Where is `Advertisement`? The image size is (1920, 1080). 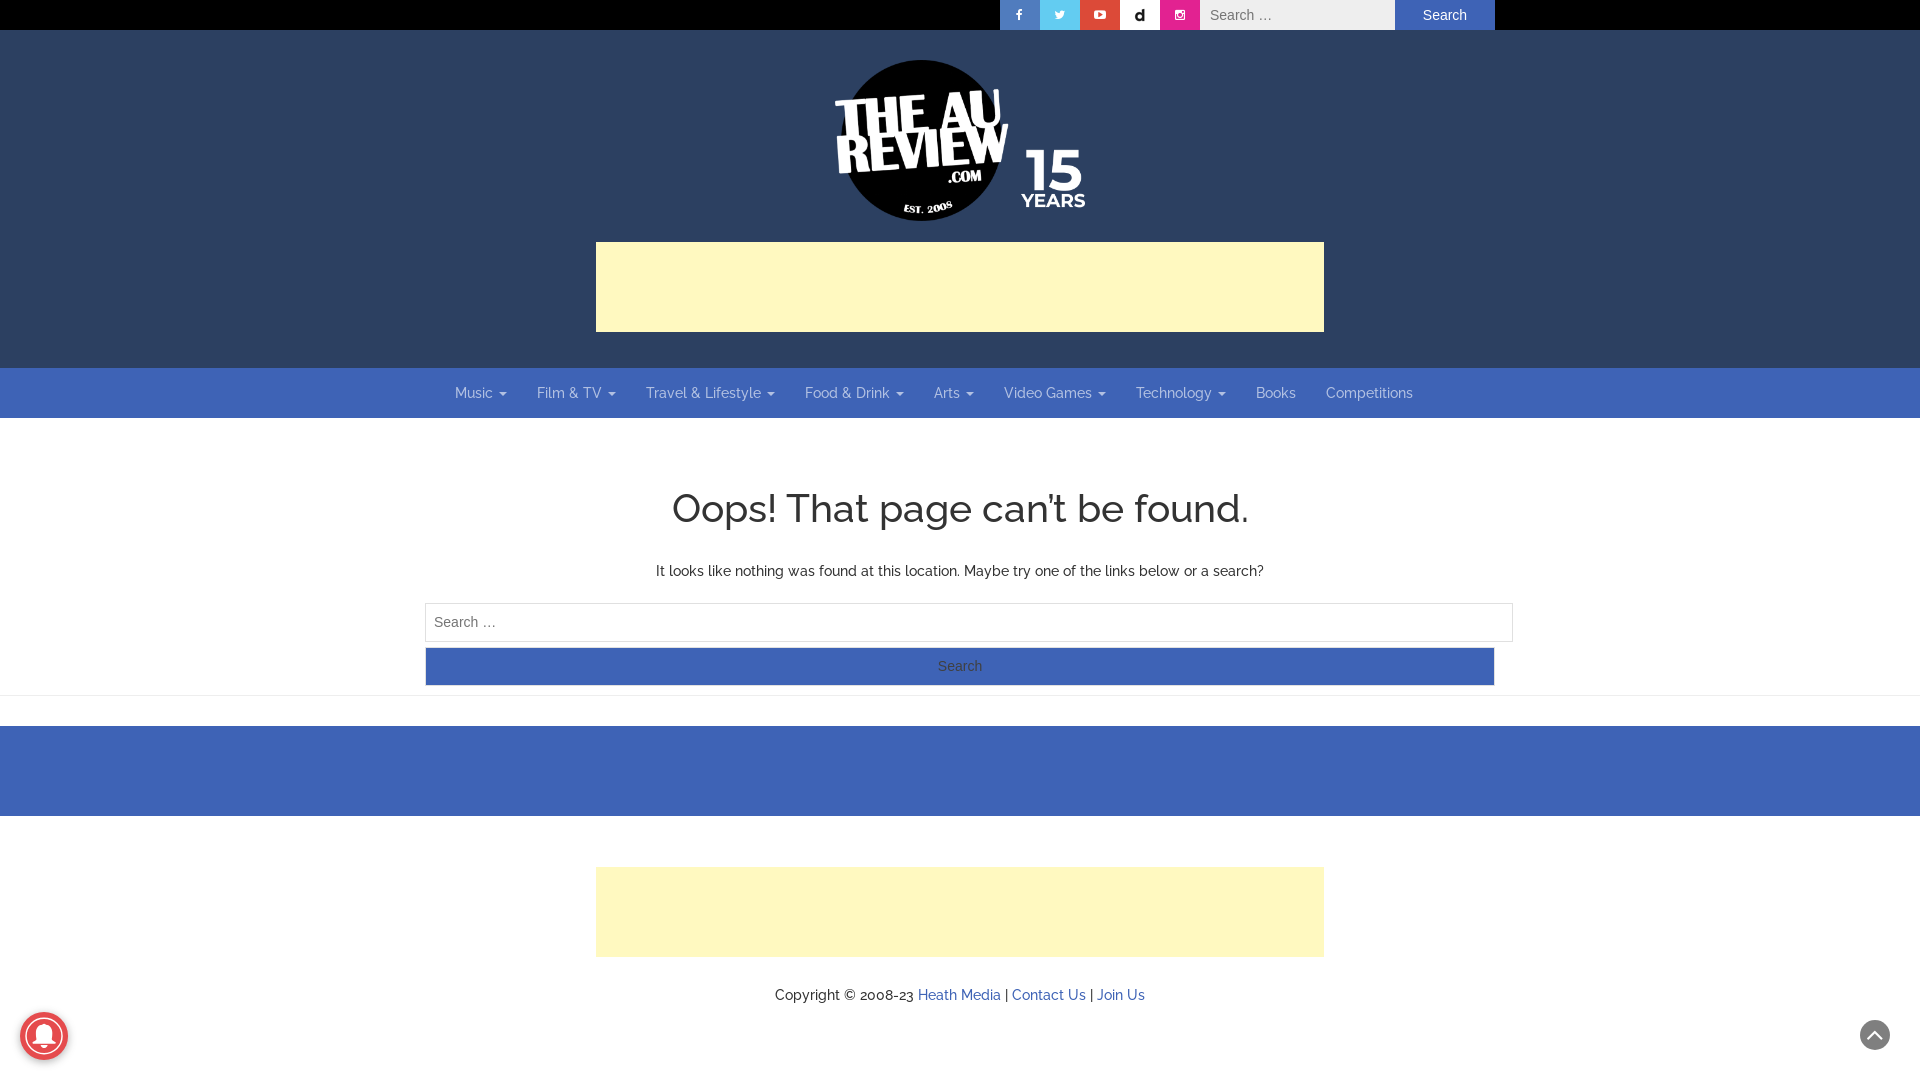 Advertisement is located at coordinates (960, 912).